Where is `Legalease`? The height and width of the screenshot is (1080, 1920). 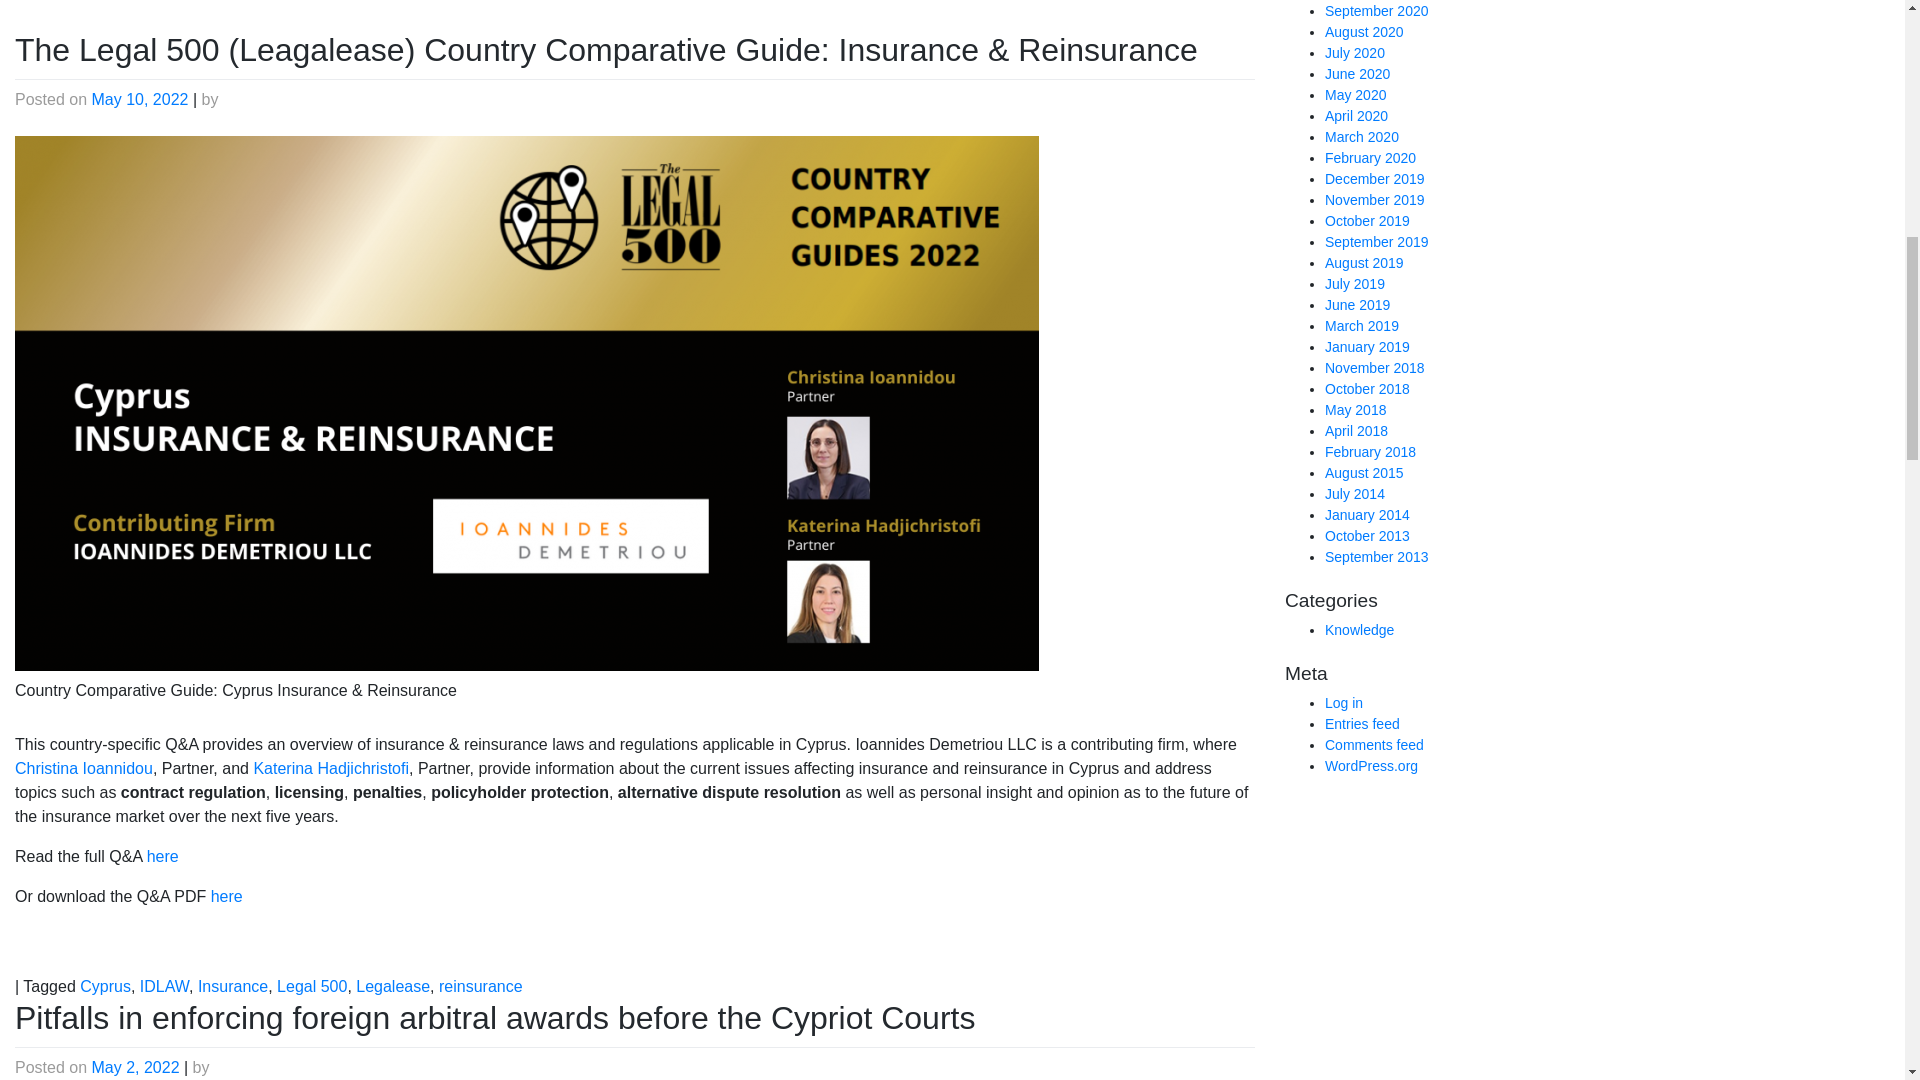
Legalease is located at coordinates (392, 986).